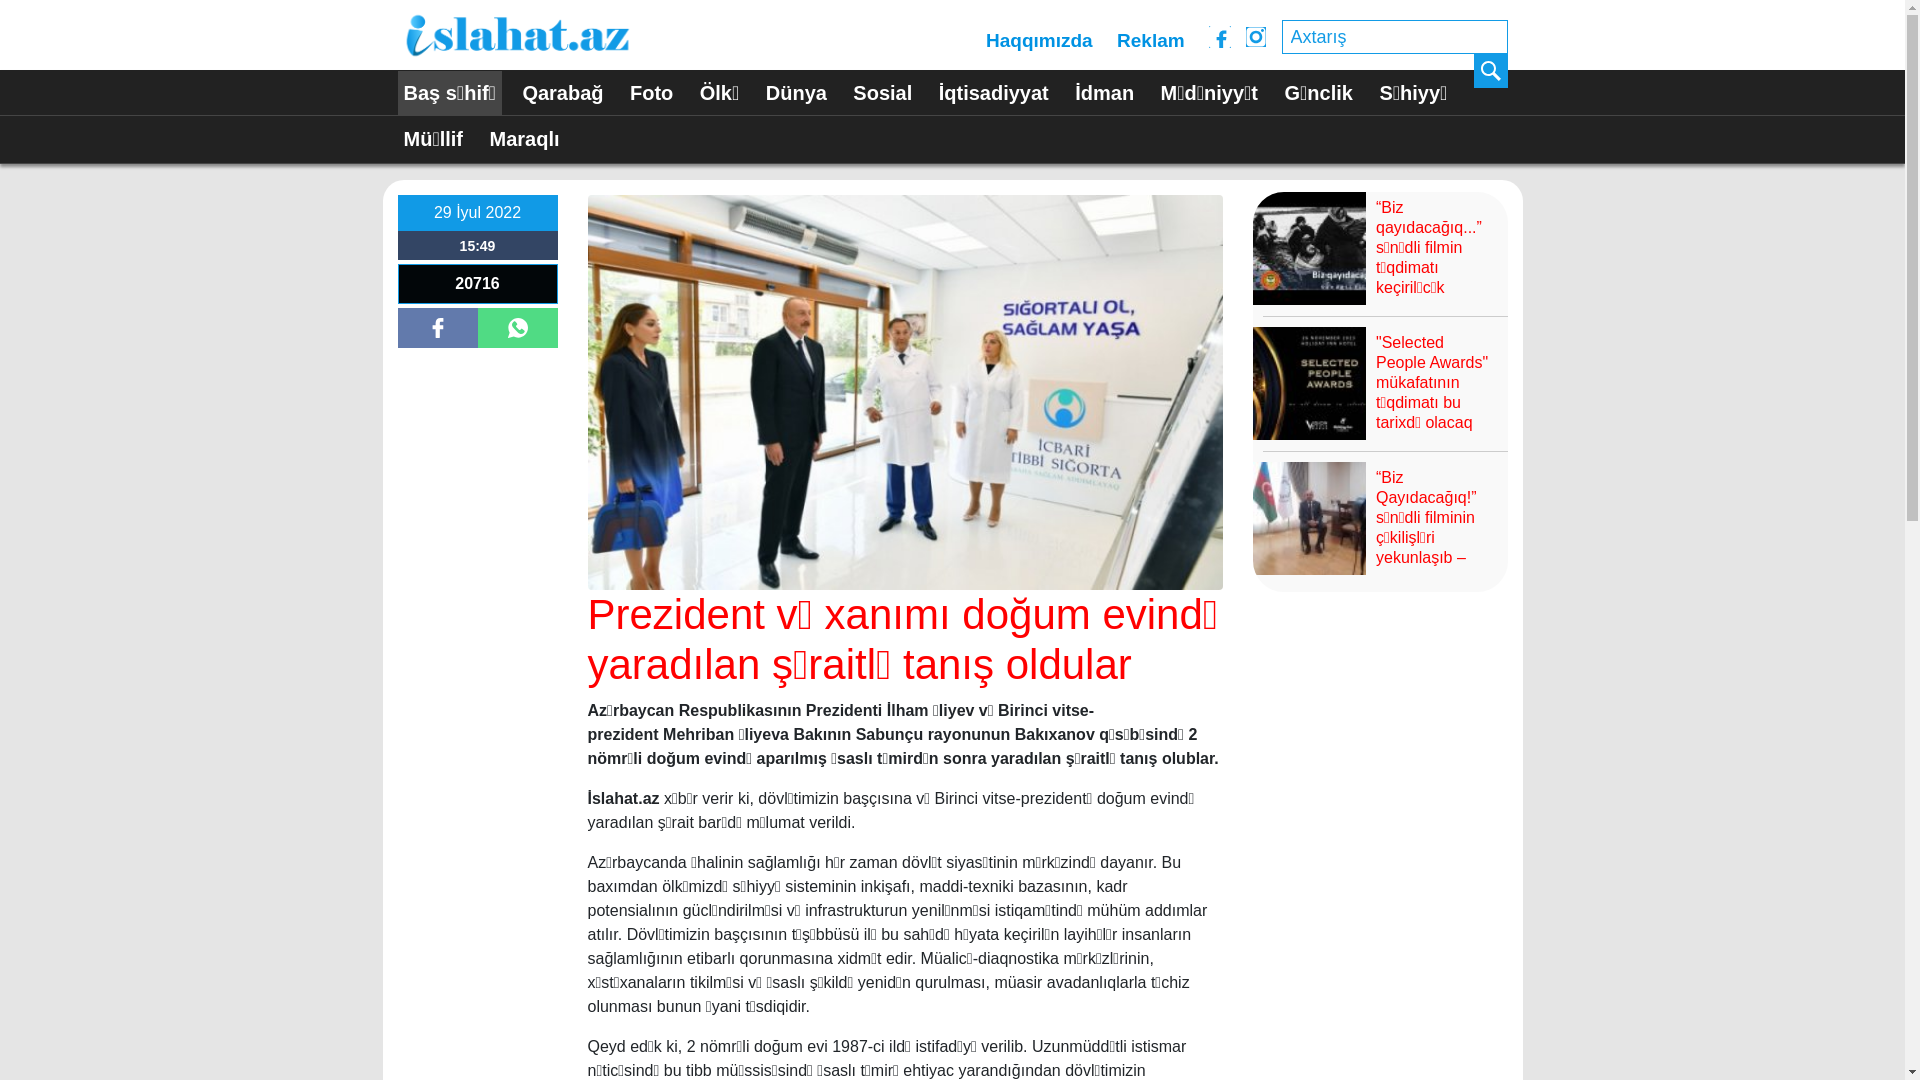 This screenshot has width=1920, height=1080. What do you see at coordinates (1220, 37) in the screenshot?
I see `Facebook` at bounding box center [1220, 37].